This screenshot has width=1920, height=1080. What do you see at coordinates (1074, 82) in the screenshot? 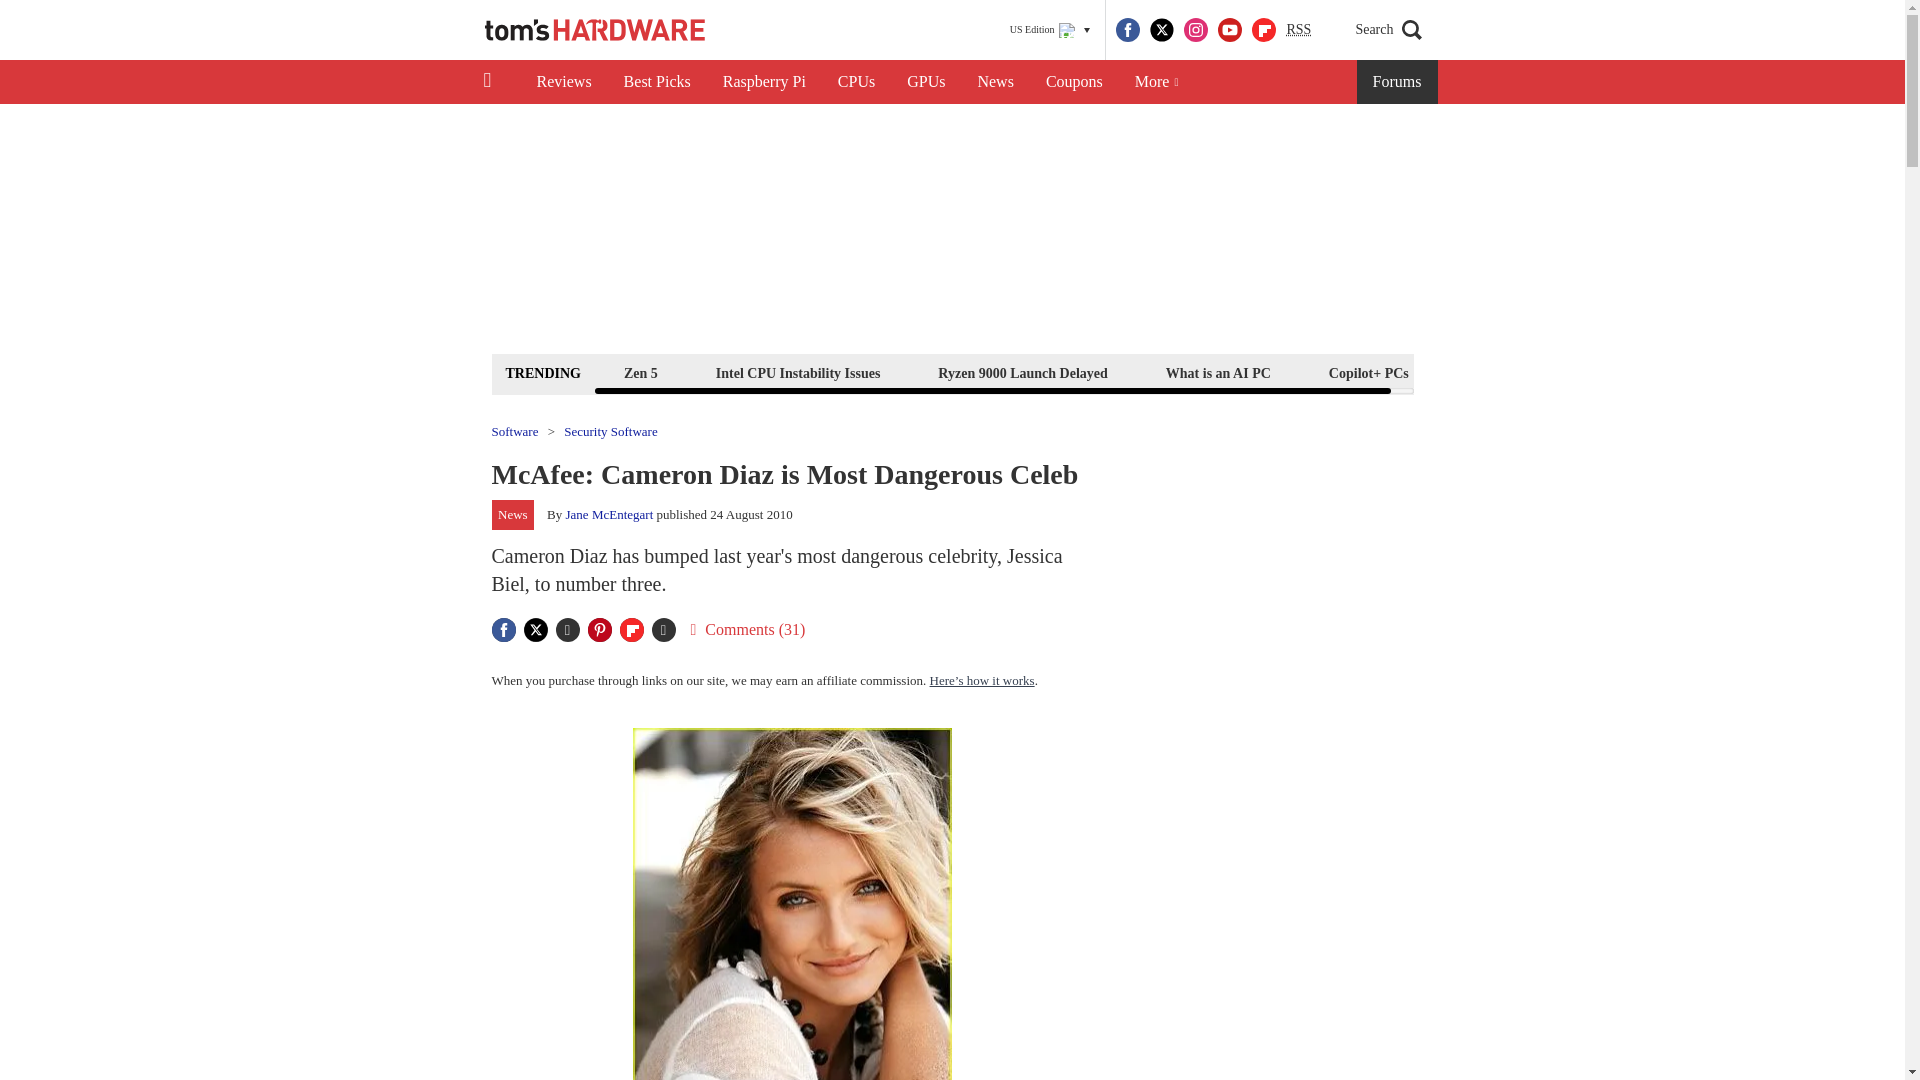
I see `Coupons` at bounding box center [1074, 82].